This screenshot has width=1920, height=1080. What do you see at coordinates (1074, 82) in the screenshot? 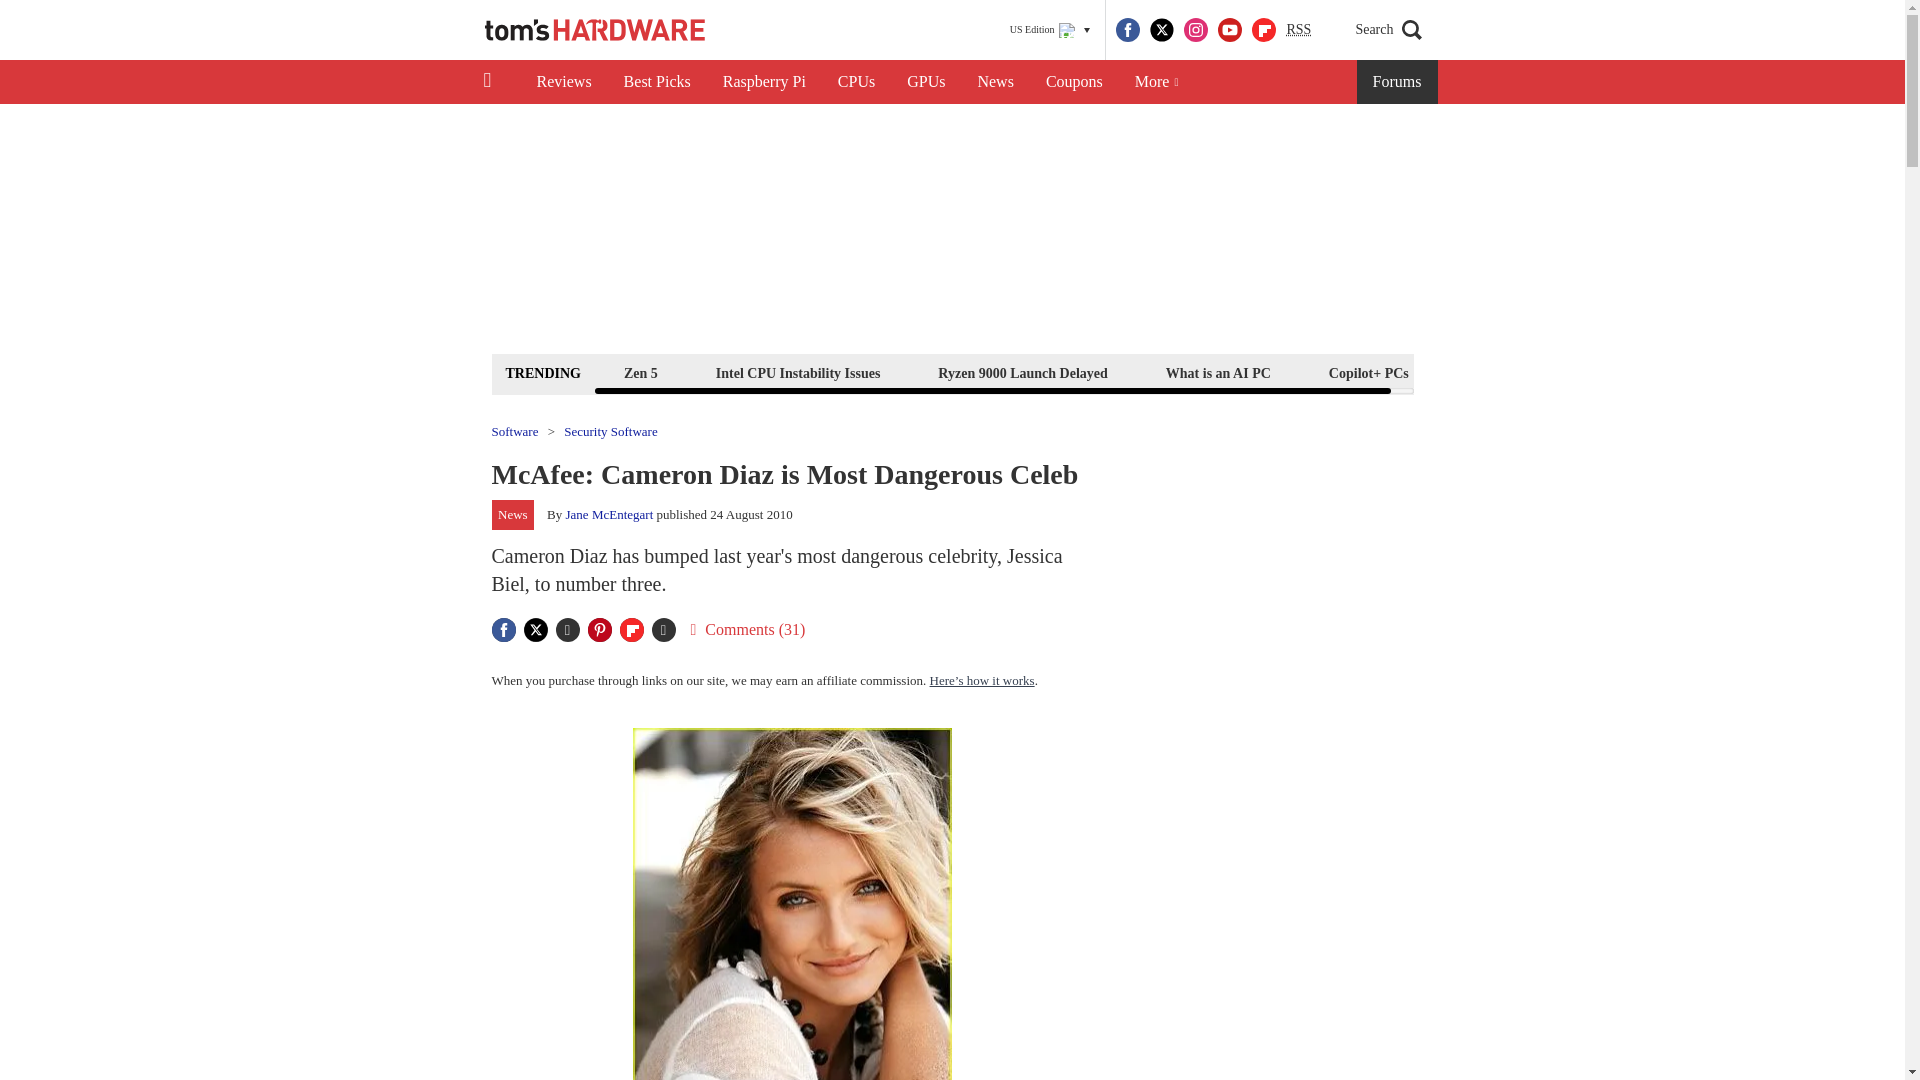
I see `Coupons` at bounding box center [1074, 82].